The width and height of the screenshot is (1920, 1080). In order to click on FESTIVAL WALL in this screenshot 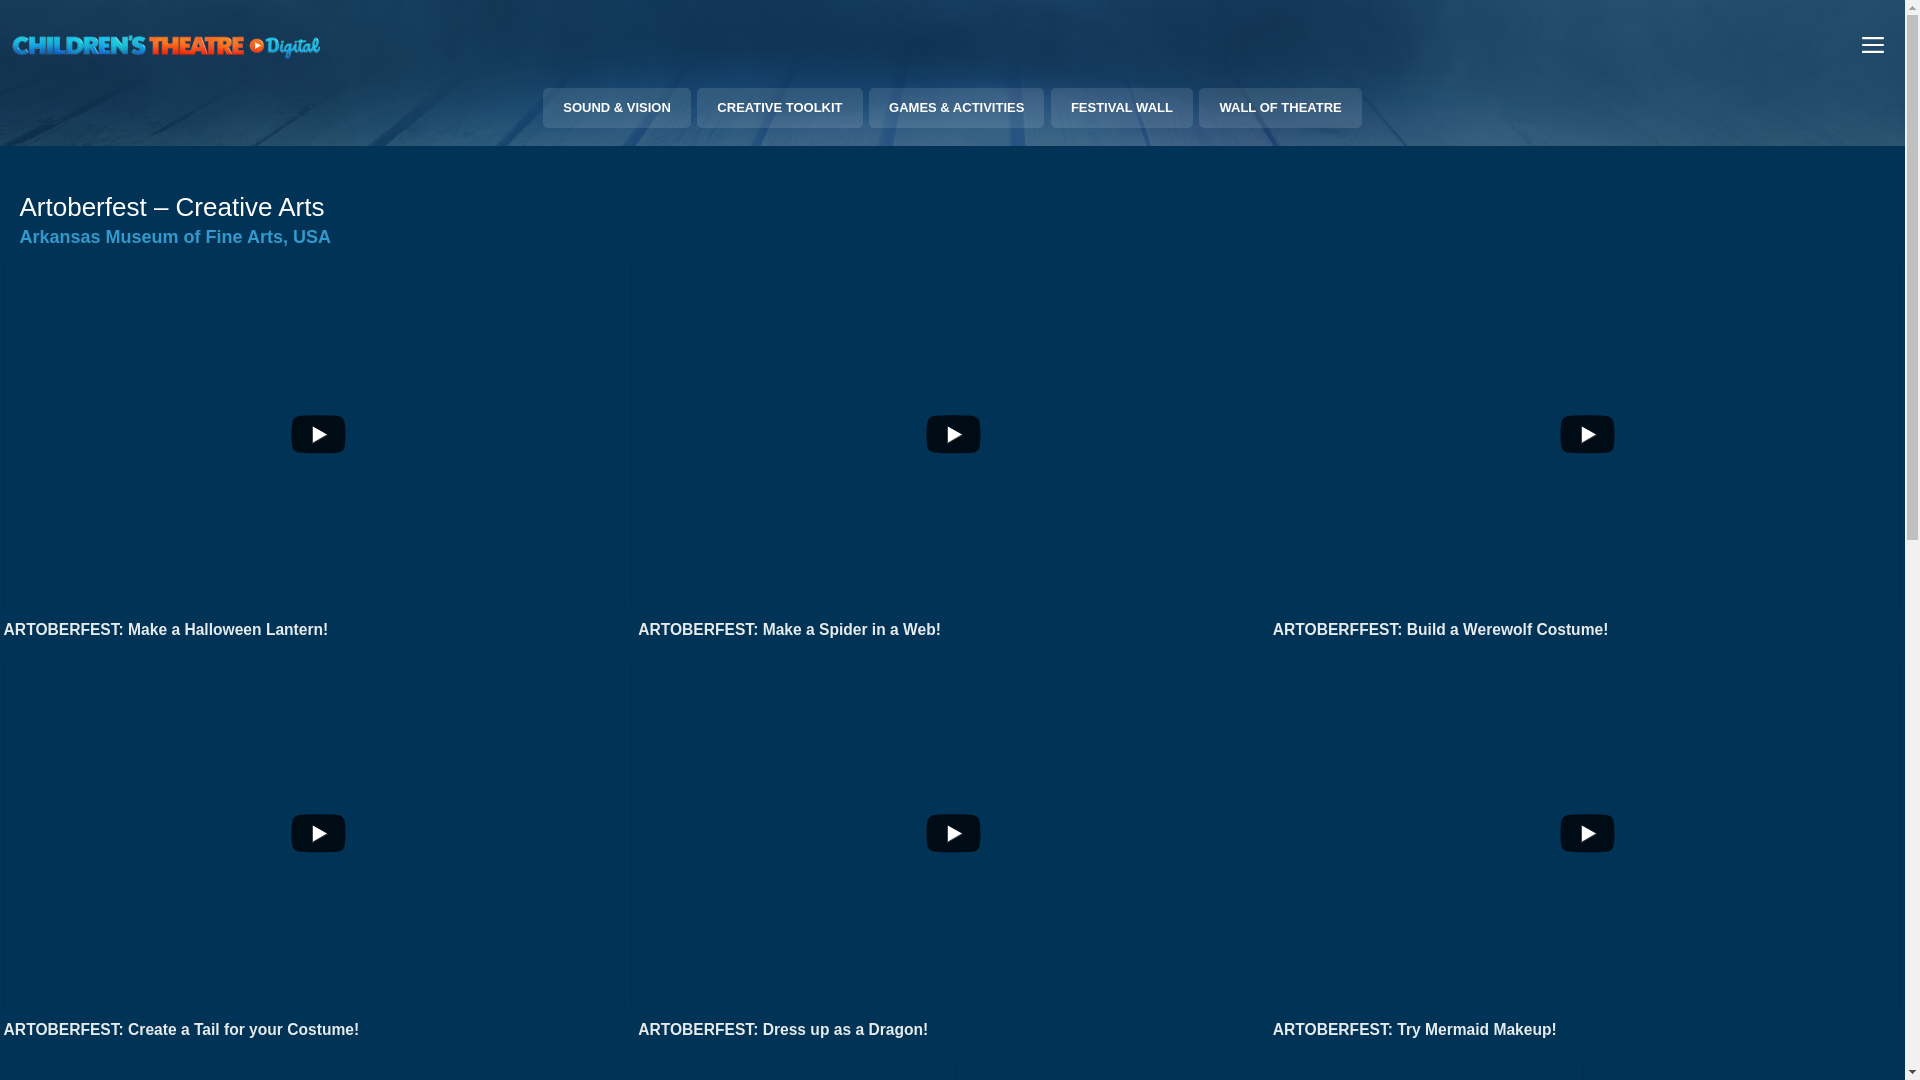, I will do `click(1121, 108)`.